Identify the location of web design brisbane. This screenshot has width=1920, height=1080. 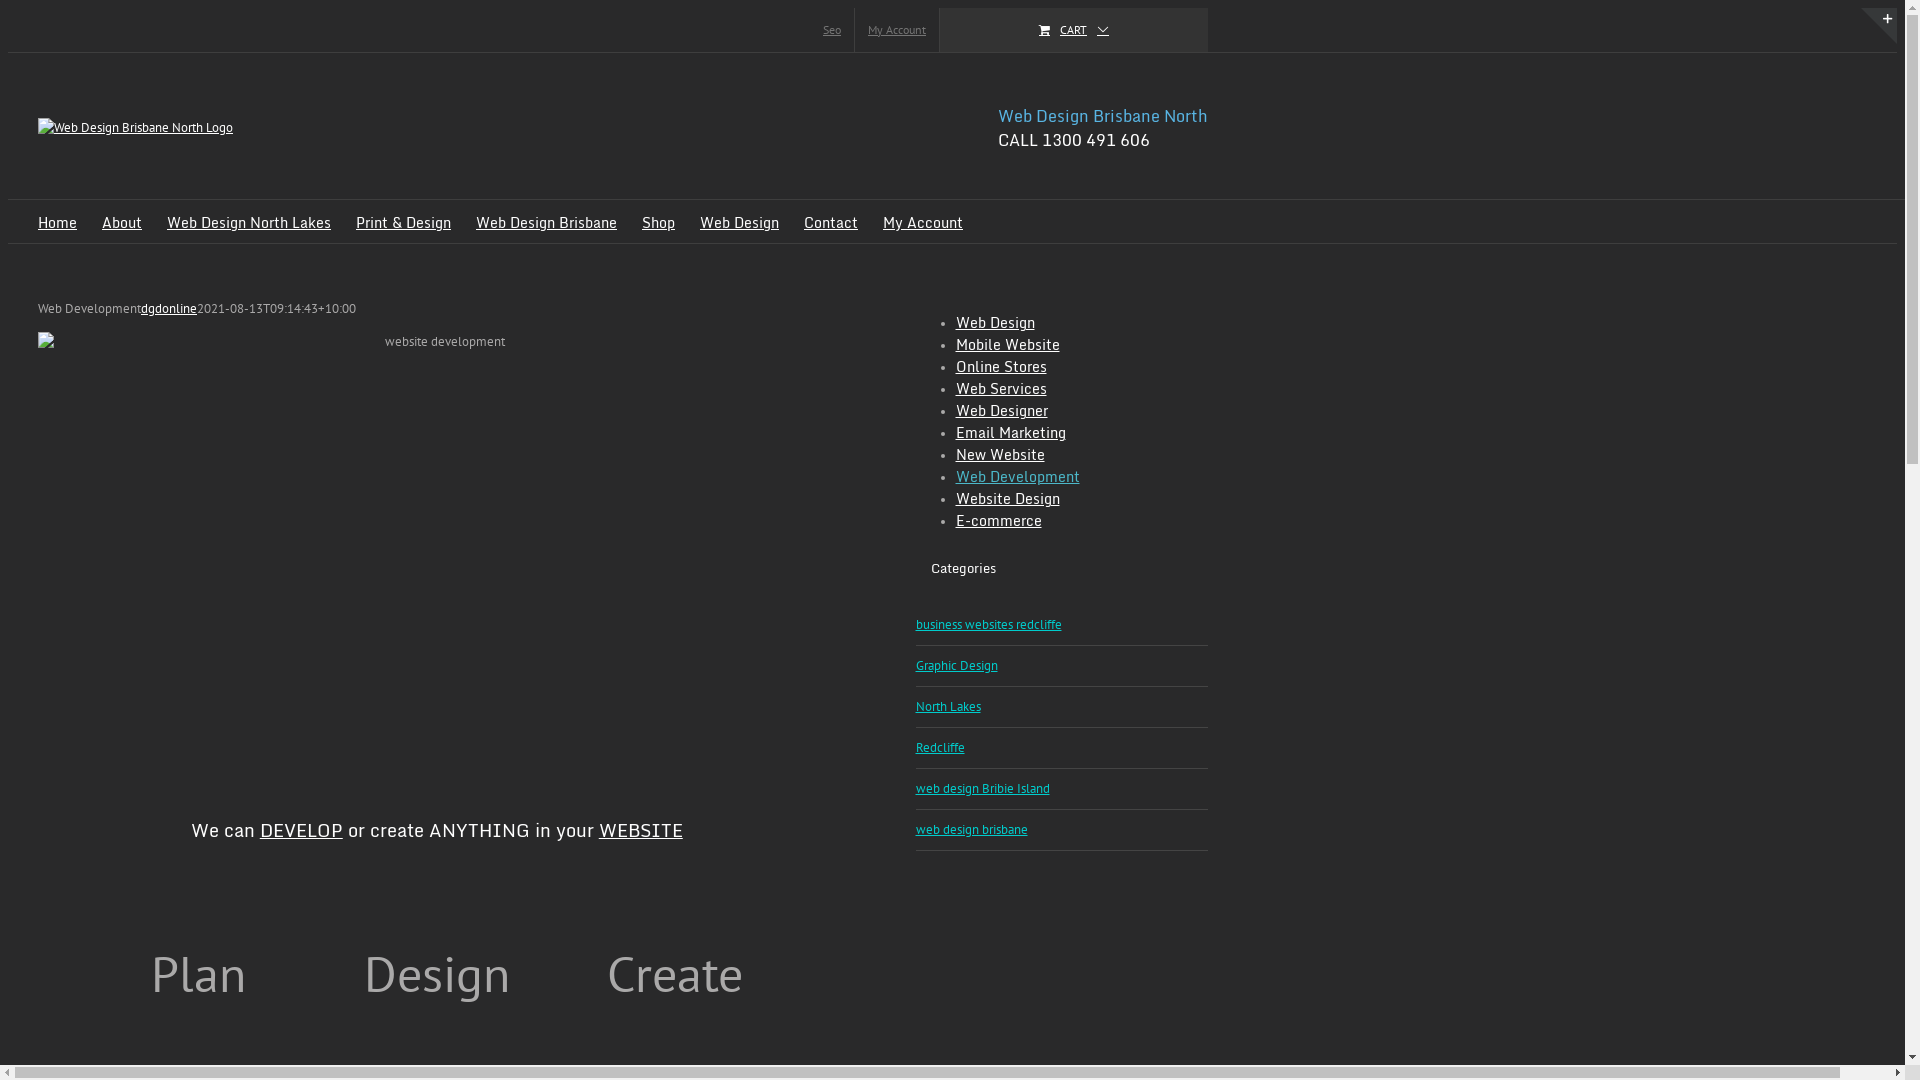
(1062, 830).